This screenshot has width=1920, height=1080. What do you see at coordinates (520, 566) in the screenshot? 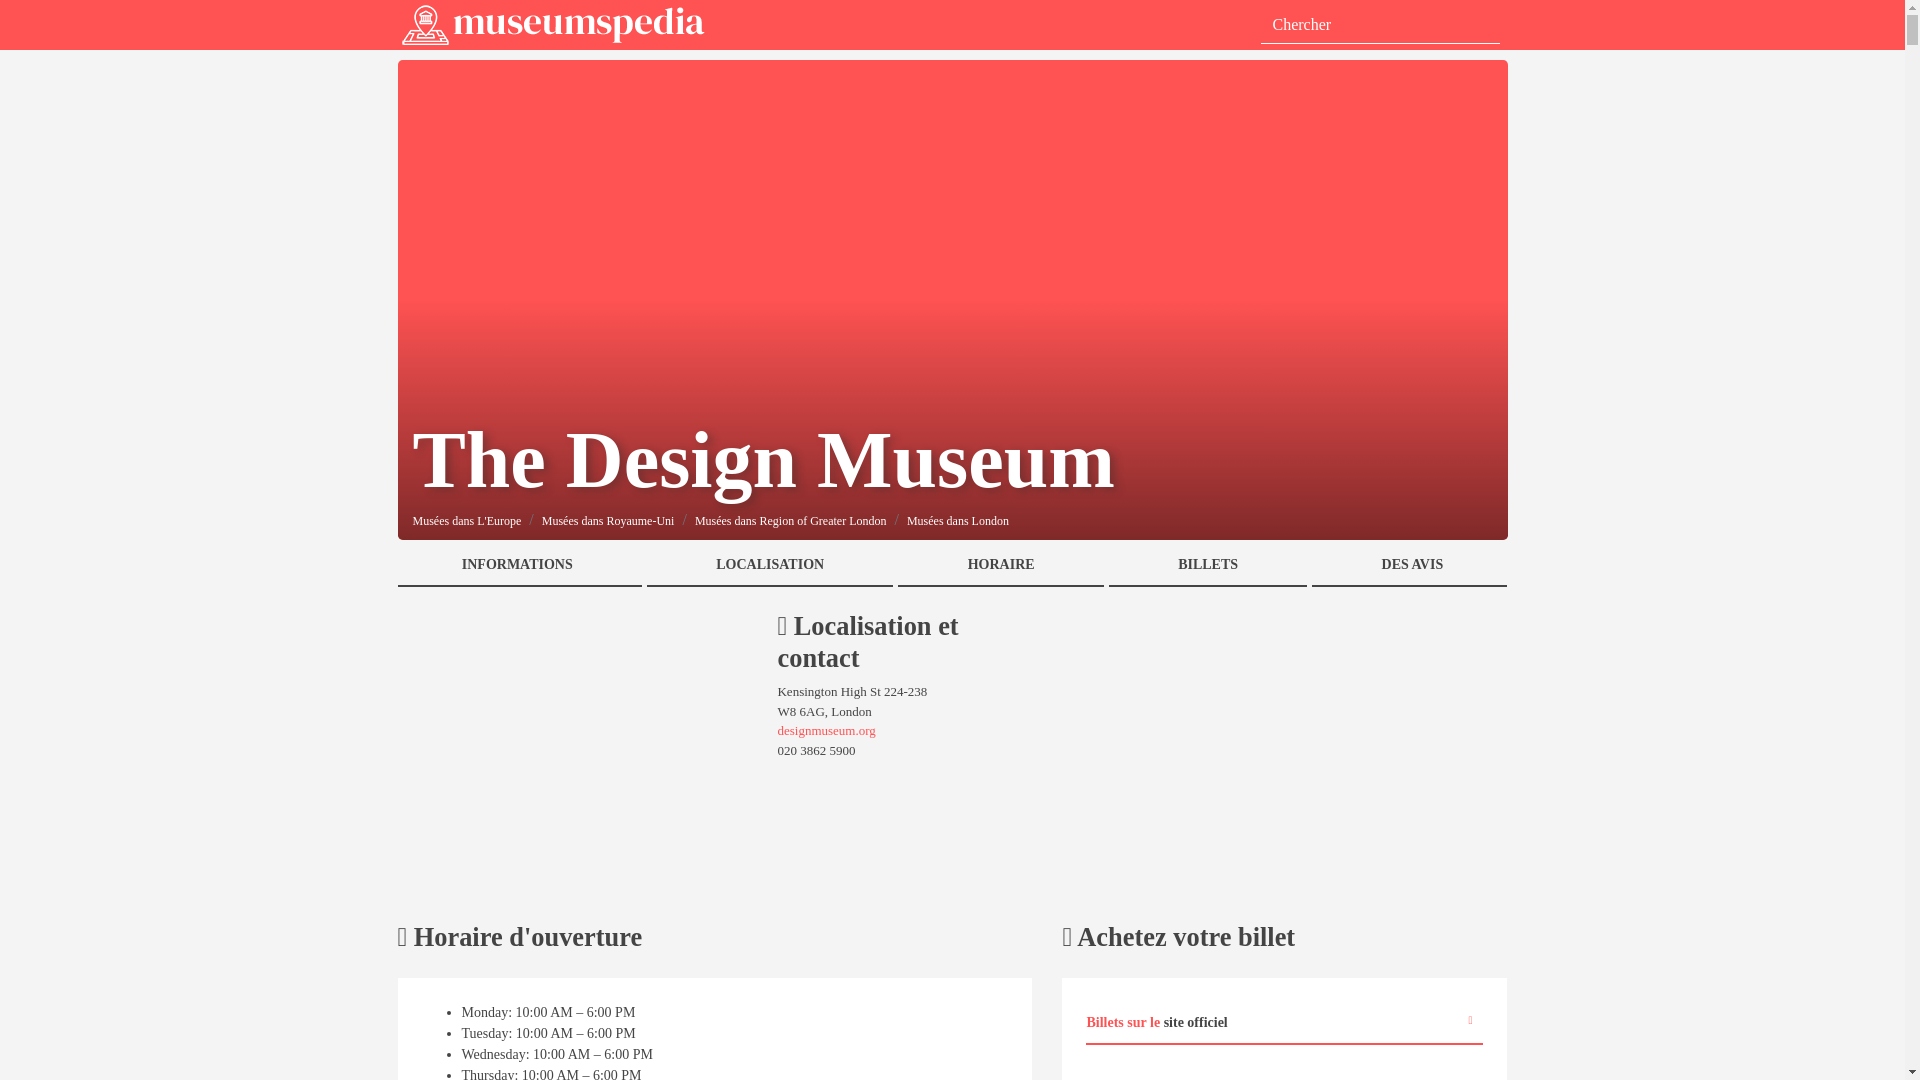
I see `INFORMATIONS` at bounding box center [520, 566].